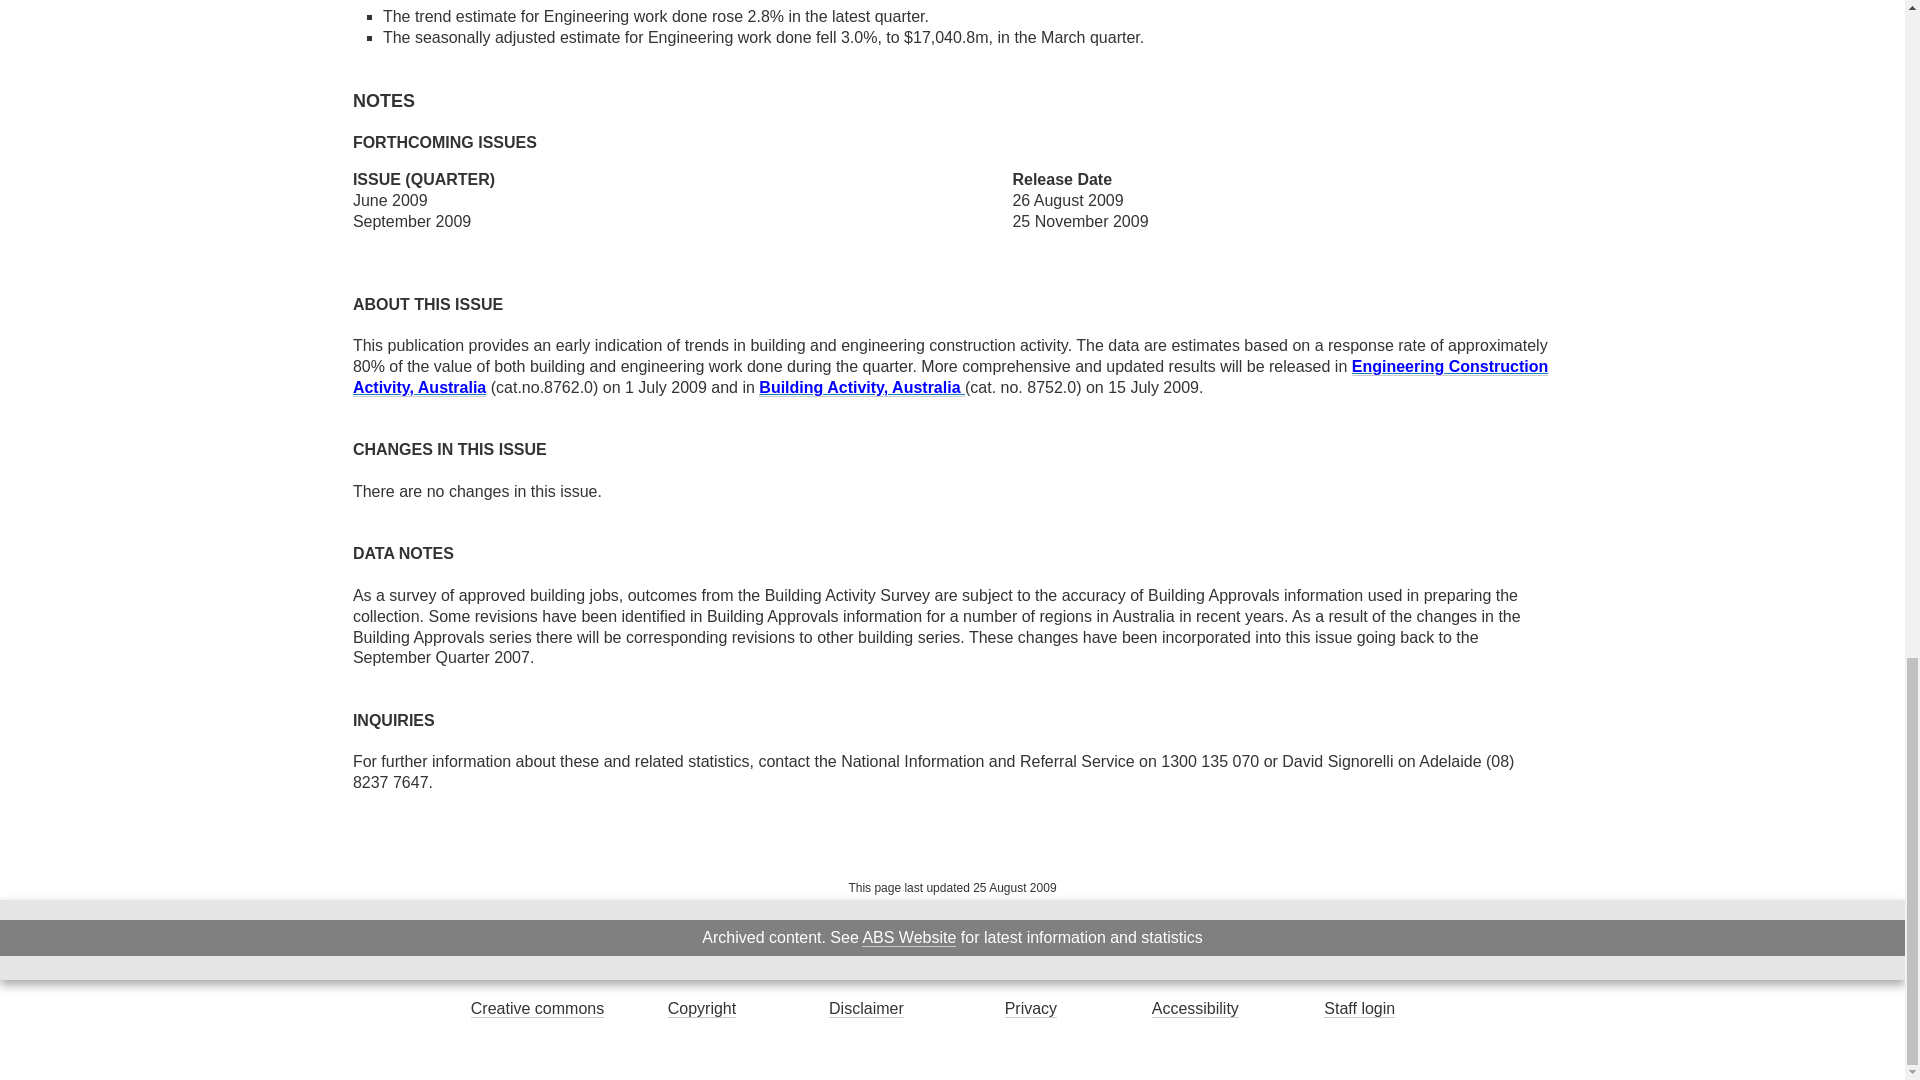 The width and height of the screenshot is (1920, 1080). I want to click on Building Activity, Australia, so click(862, 388).